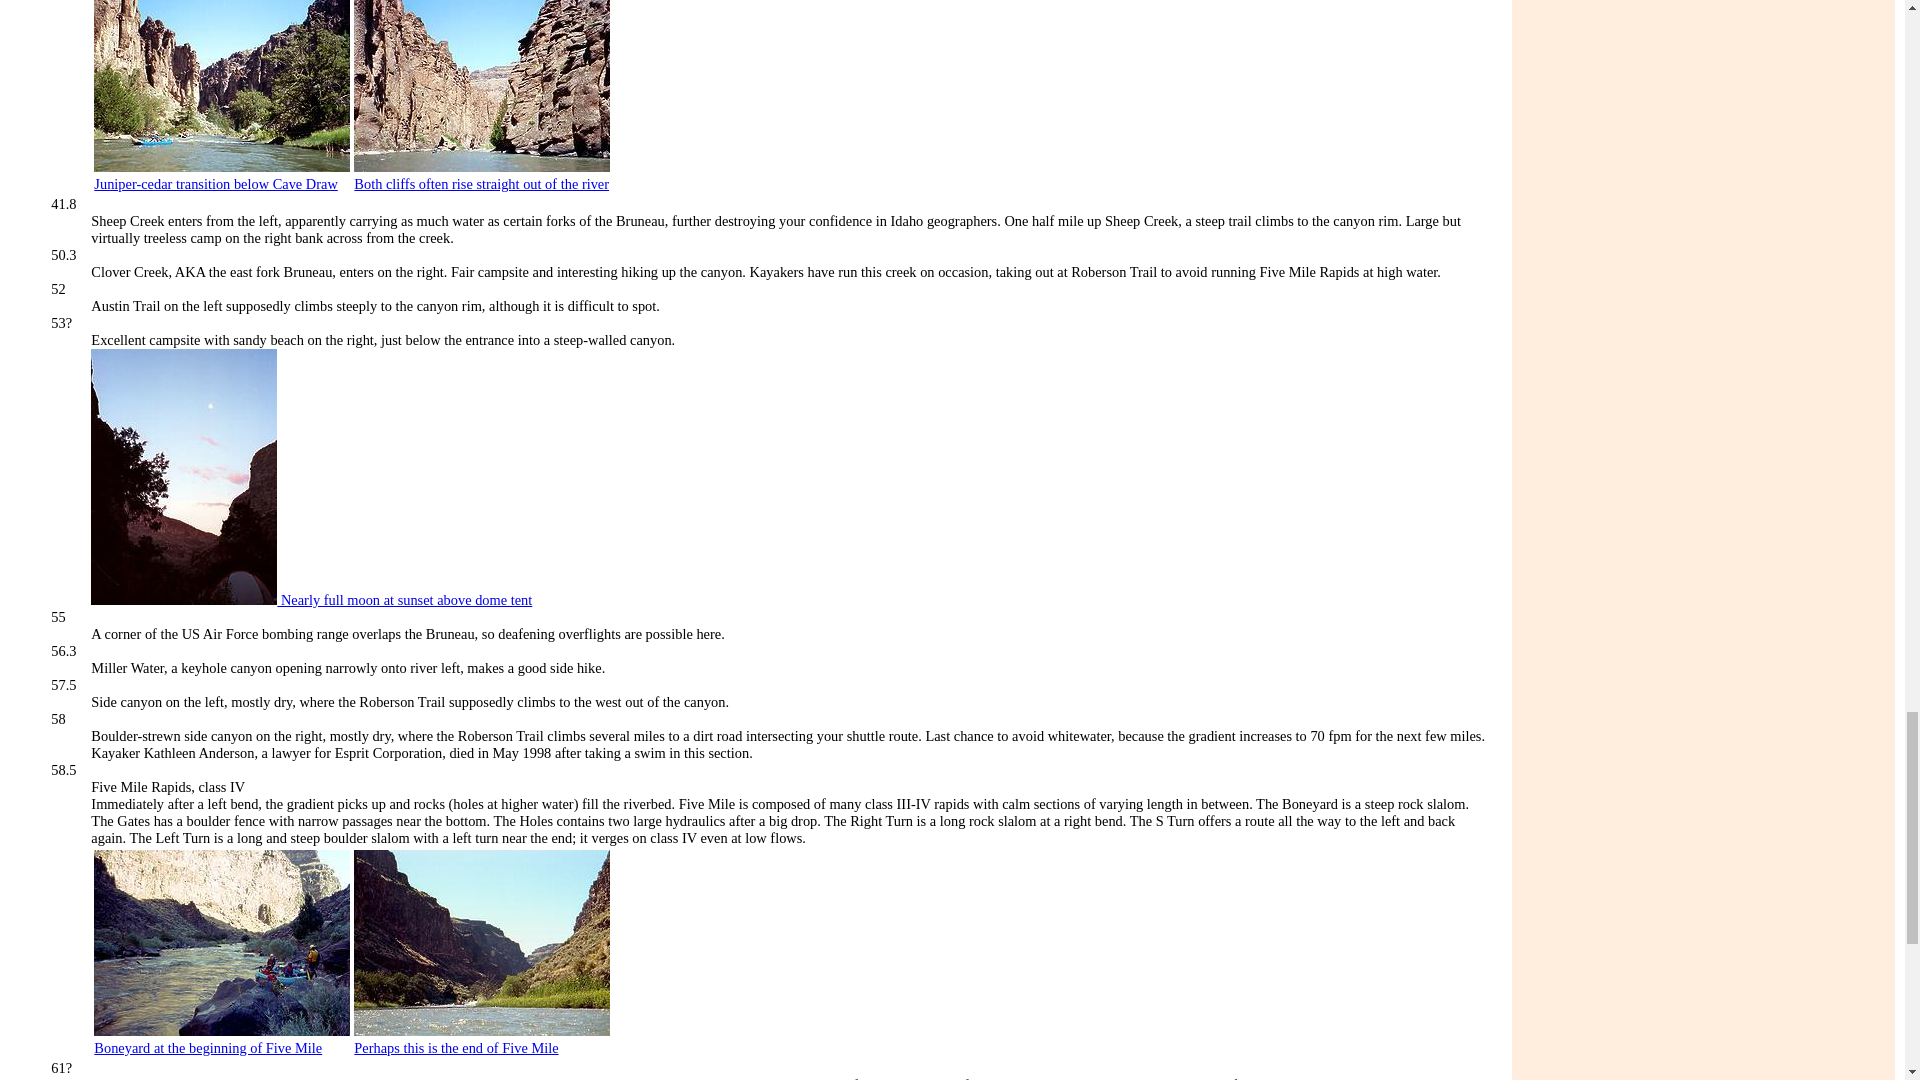 The height and width of the screenshot is (1080, 1920). Describe the element at coordinates (310, 600) in the screenshot. I see `Nearly full moon at sunset above dome tent` at that location.